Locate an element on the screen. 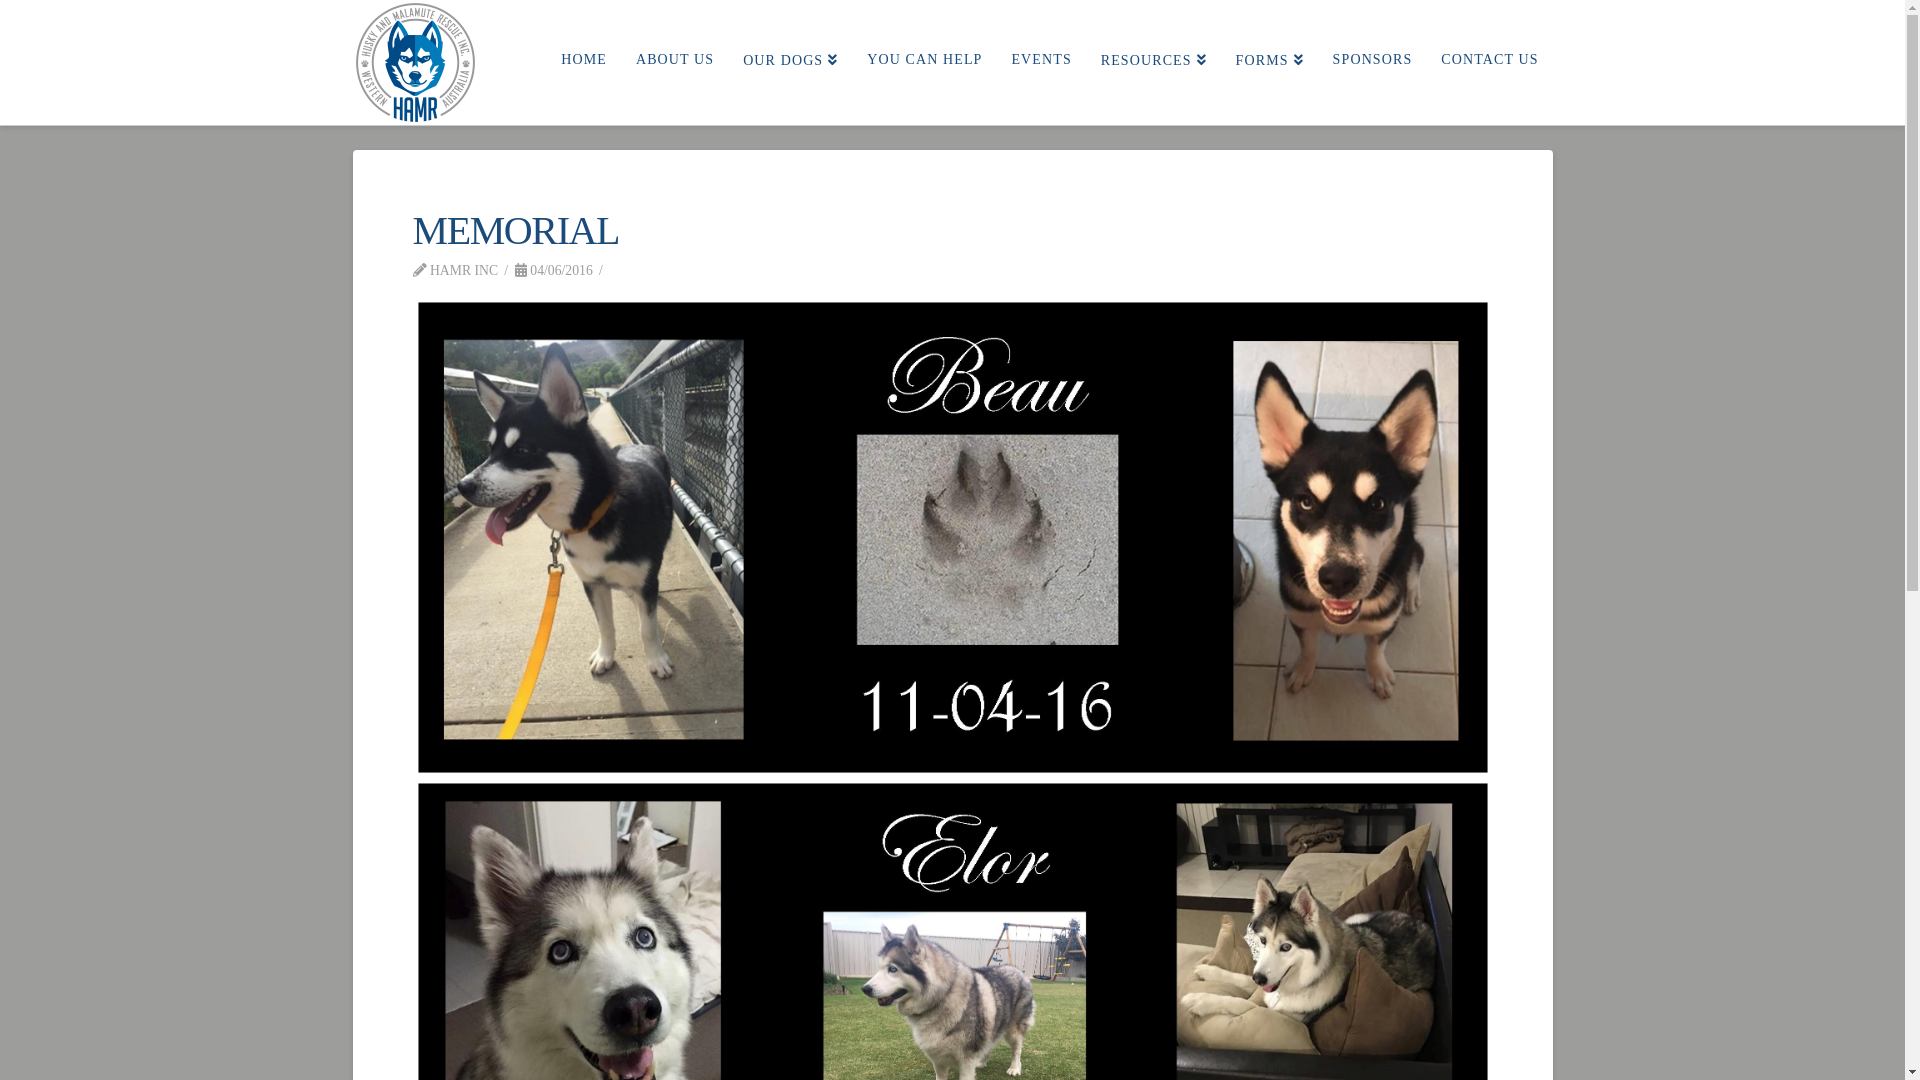  ABOUT US is located at coordinates (674, 55).